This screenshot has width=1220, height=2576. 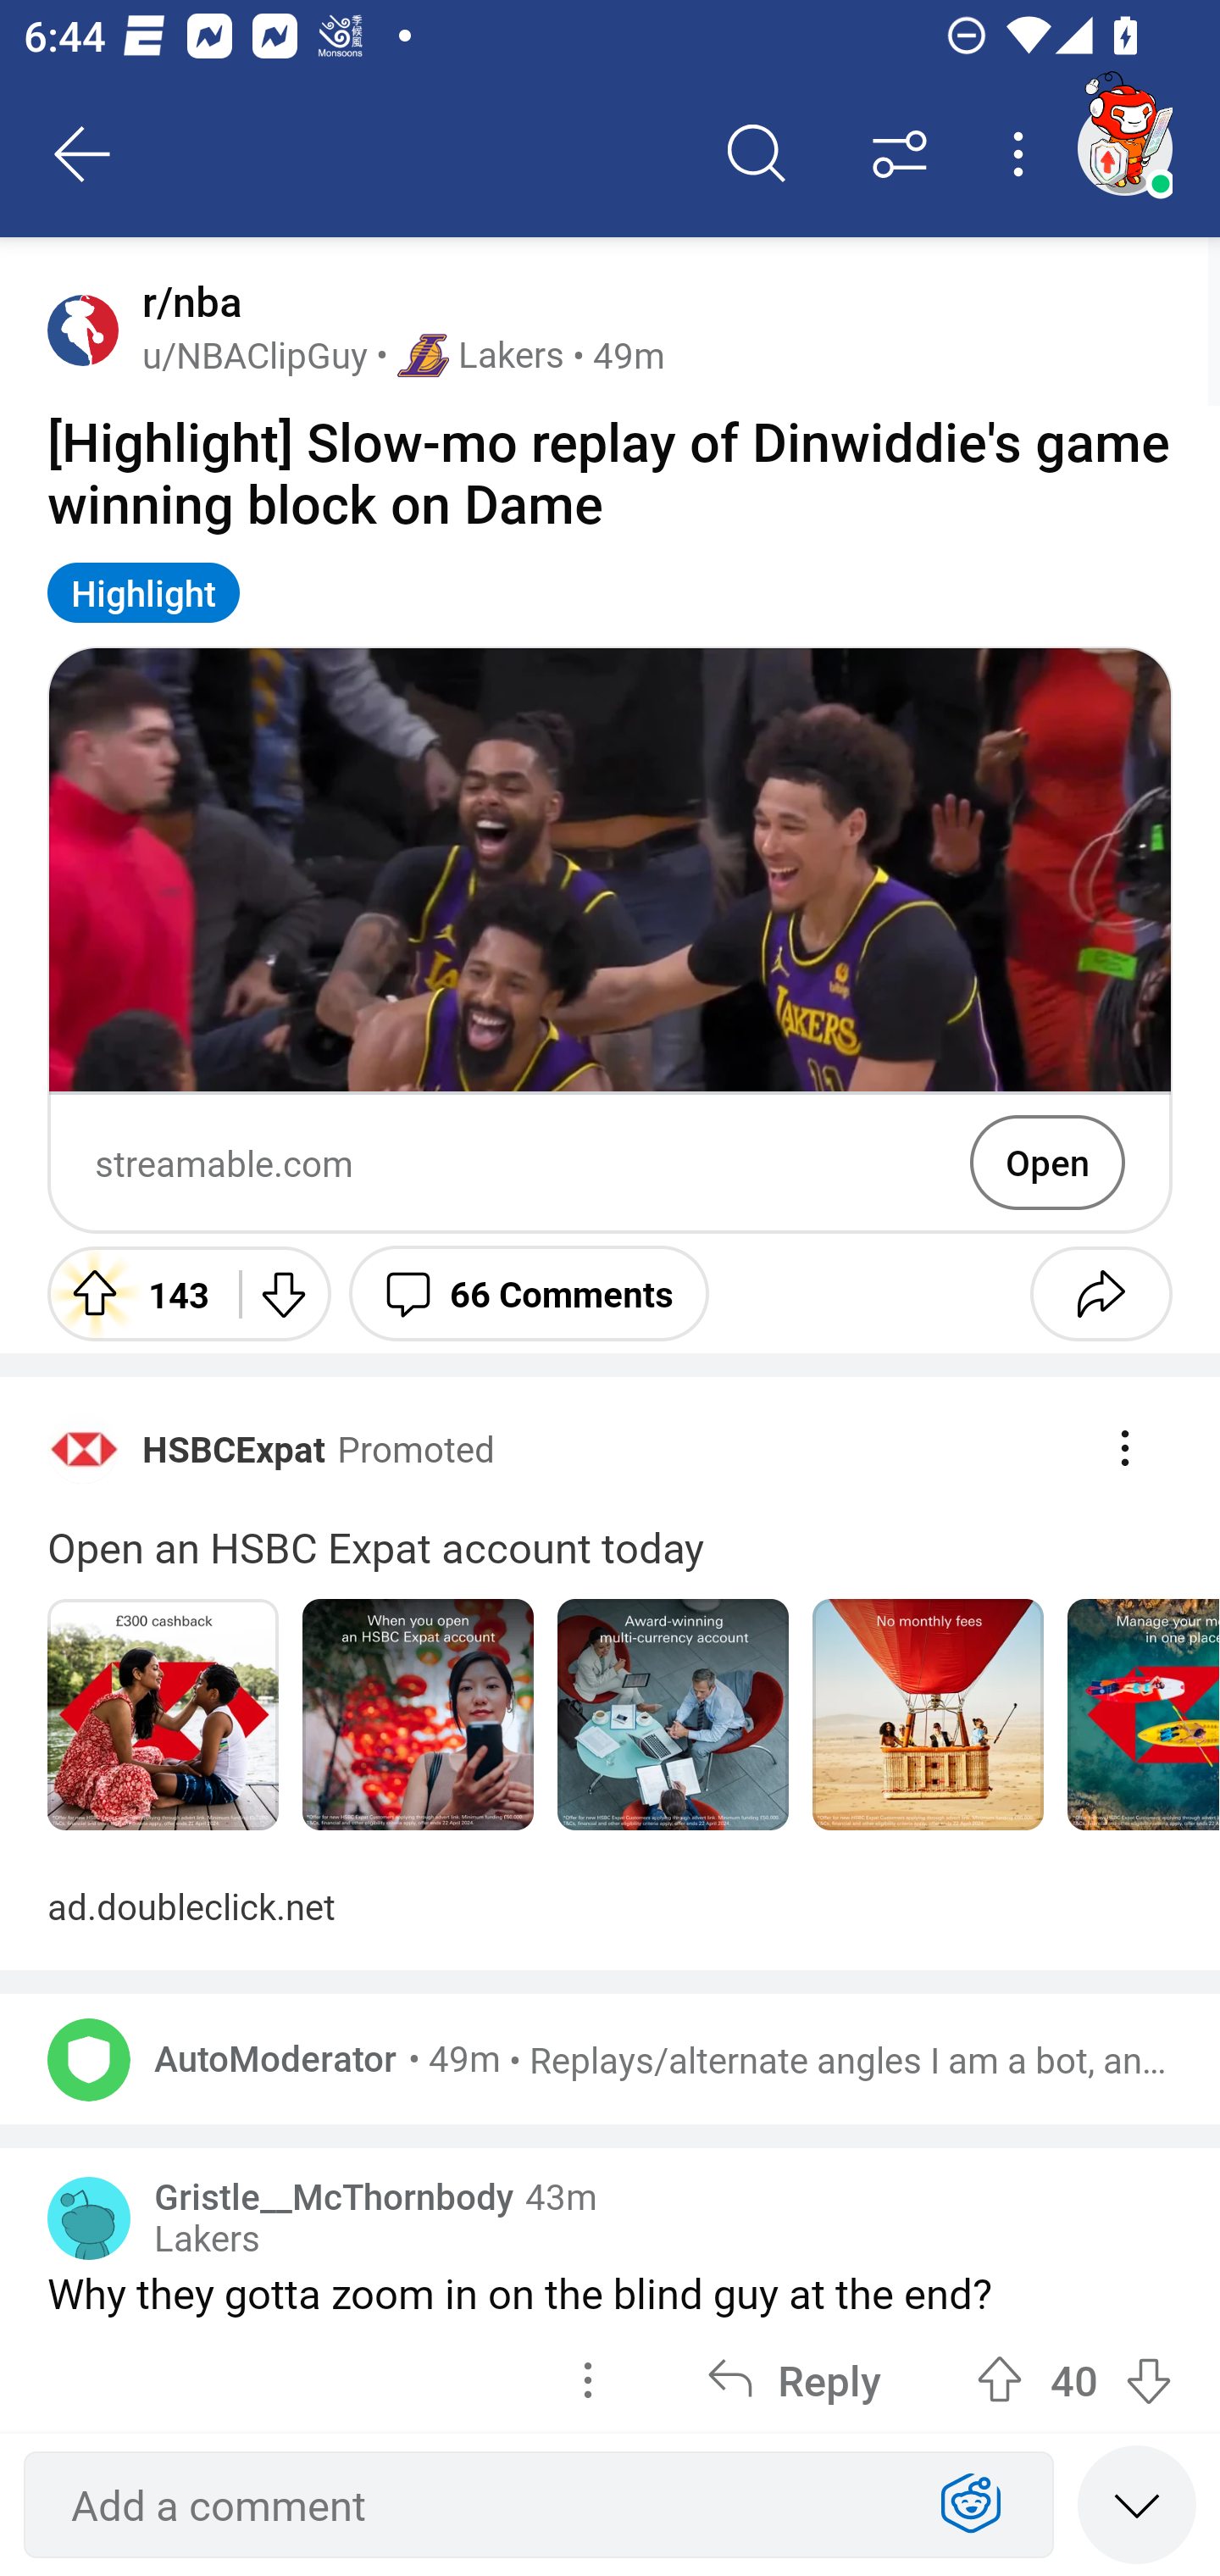 I want to click on Image 5 of 5. , so click(x=1143, y=1715).